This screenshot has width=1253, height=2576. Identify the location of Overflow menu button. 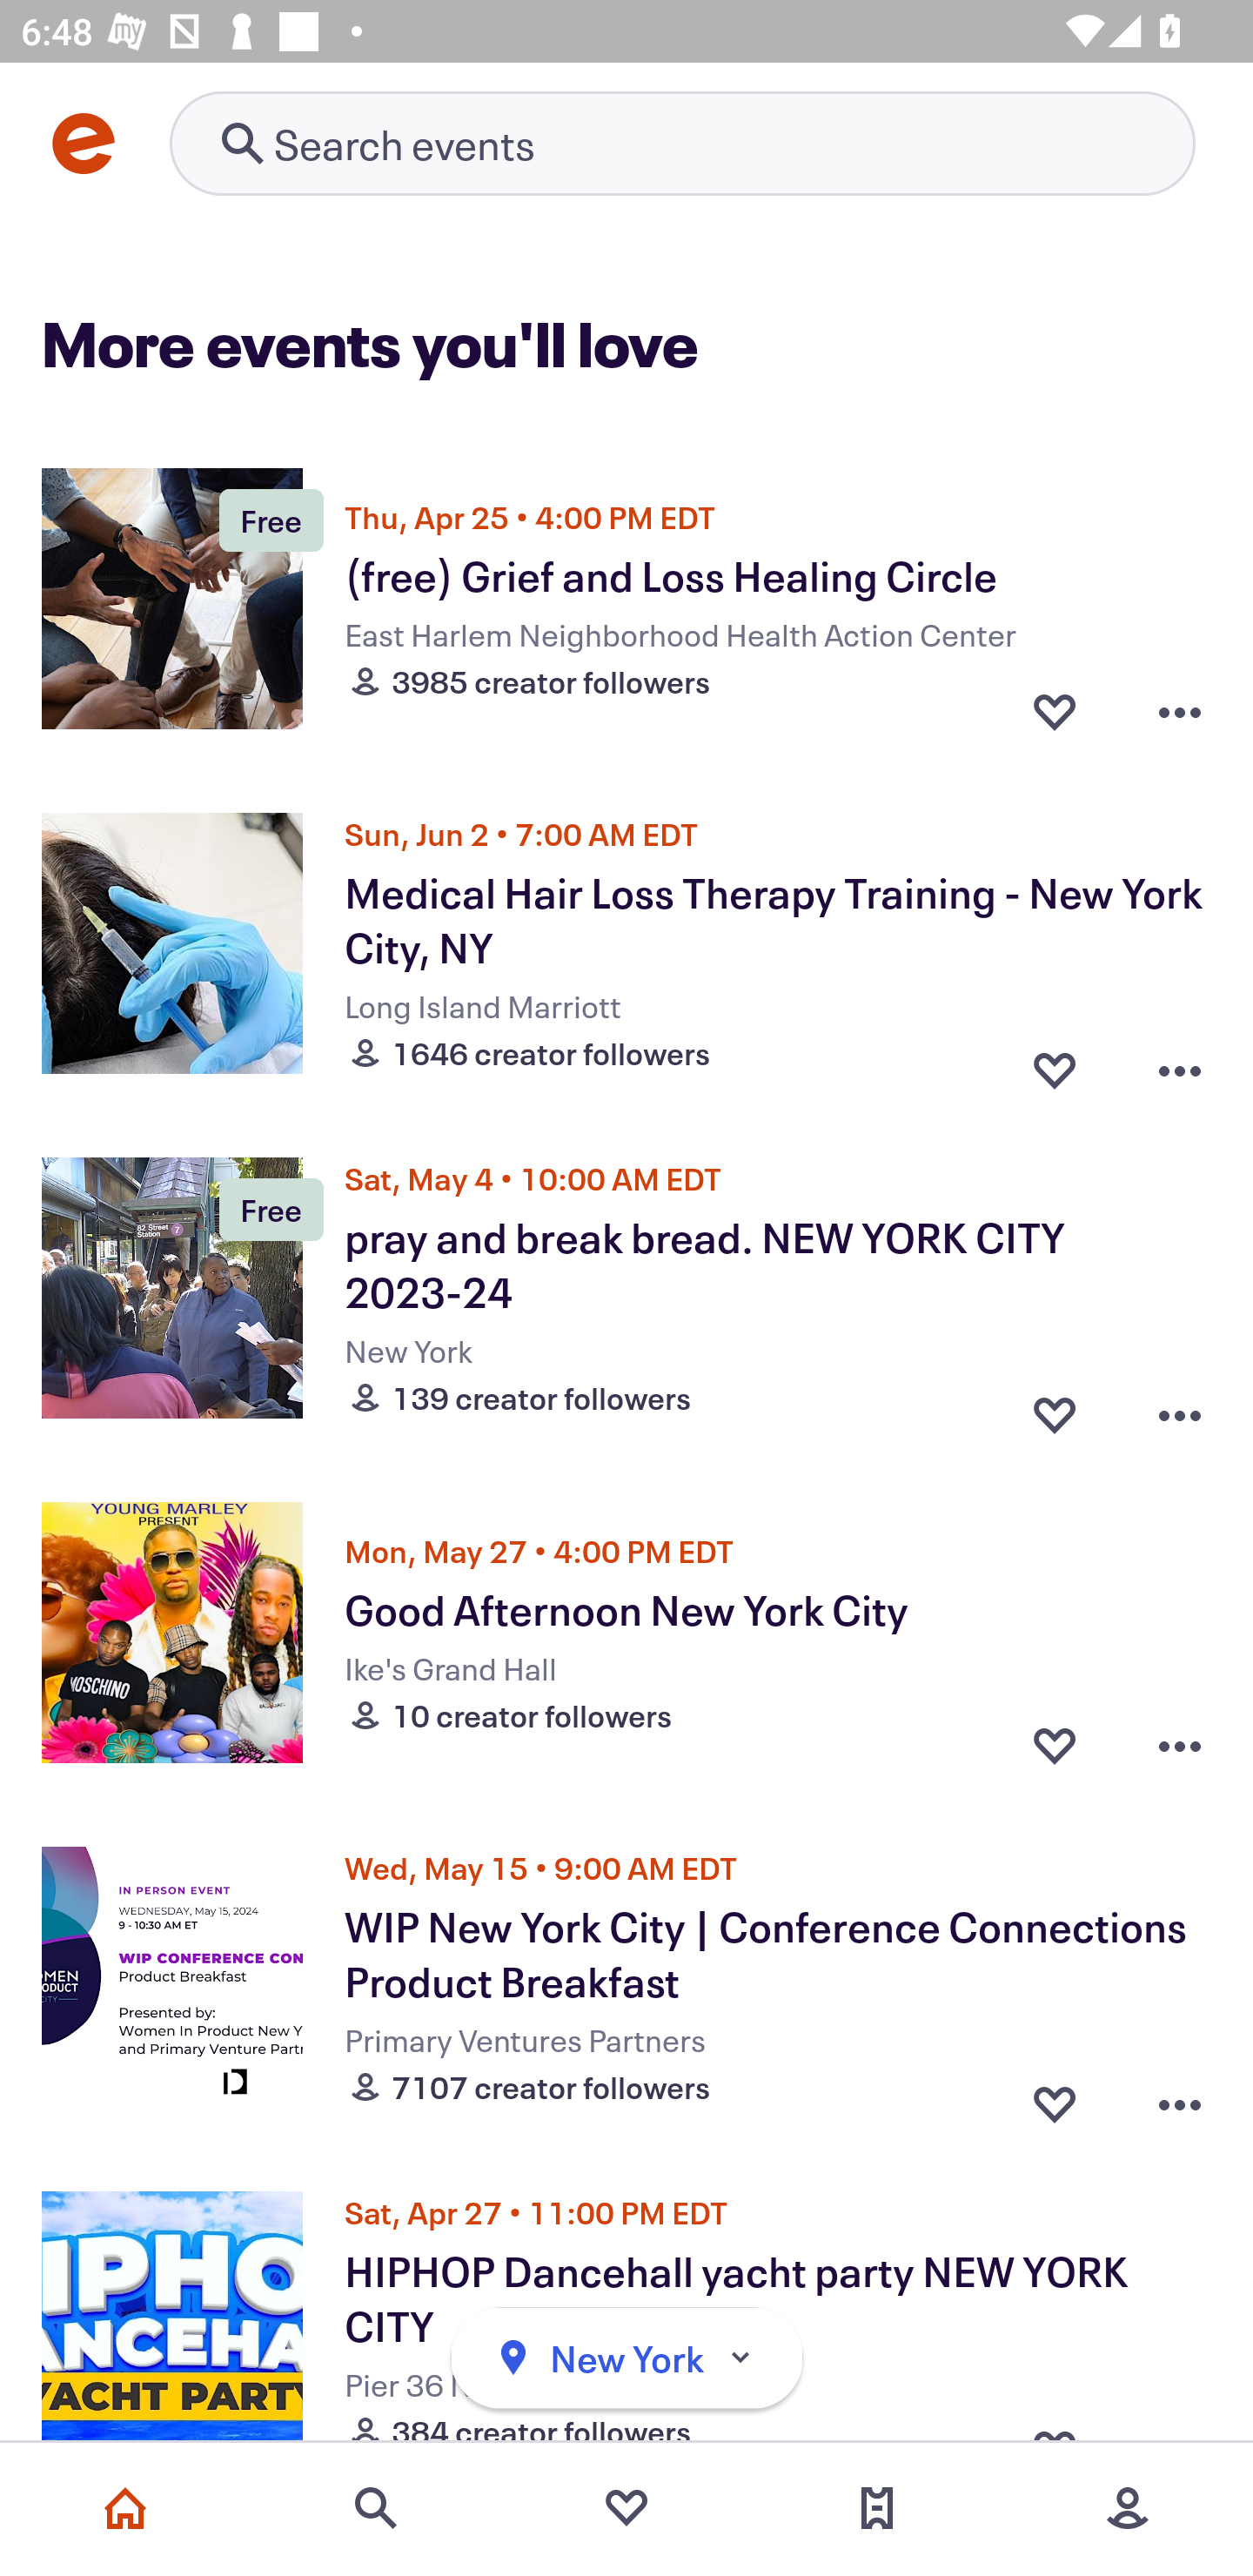
(1180, 2096).